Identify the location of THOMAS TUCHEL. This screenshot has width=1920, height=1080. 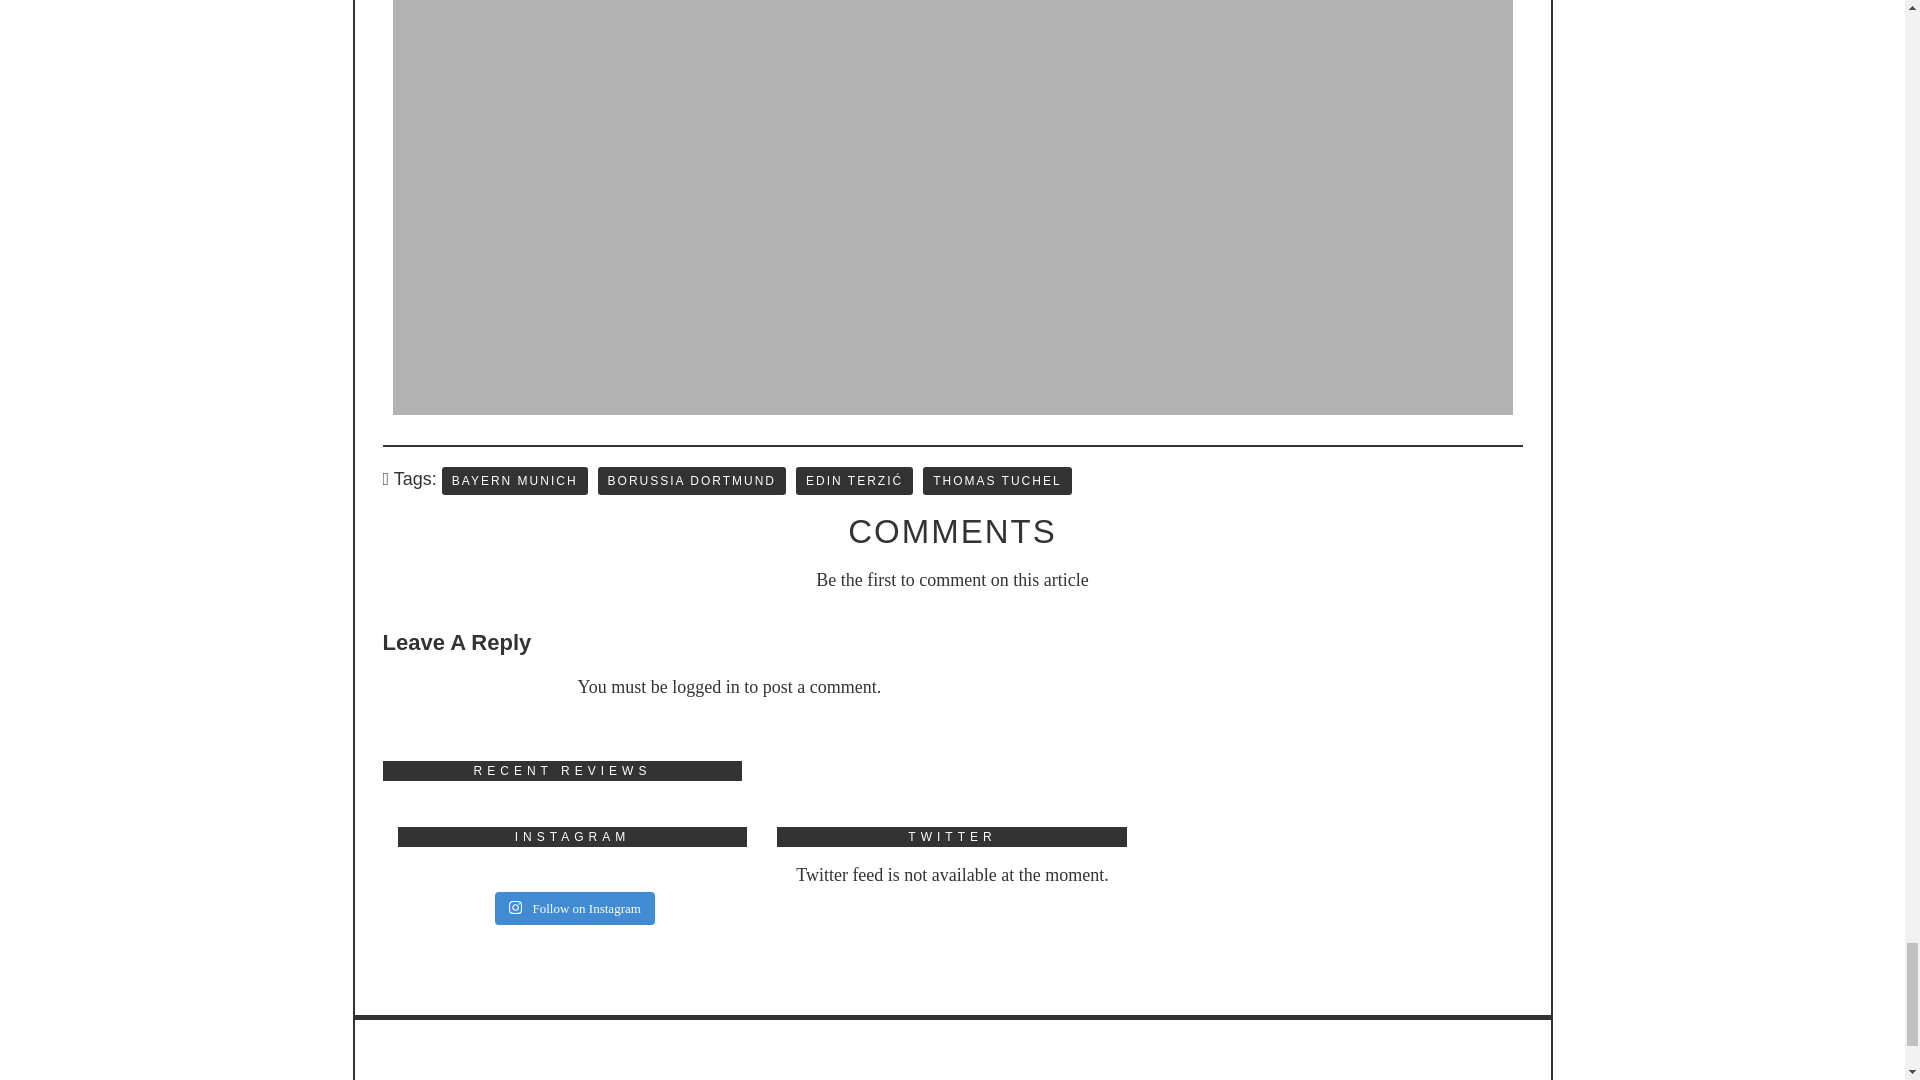
(997, 480).